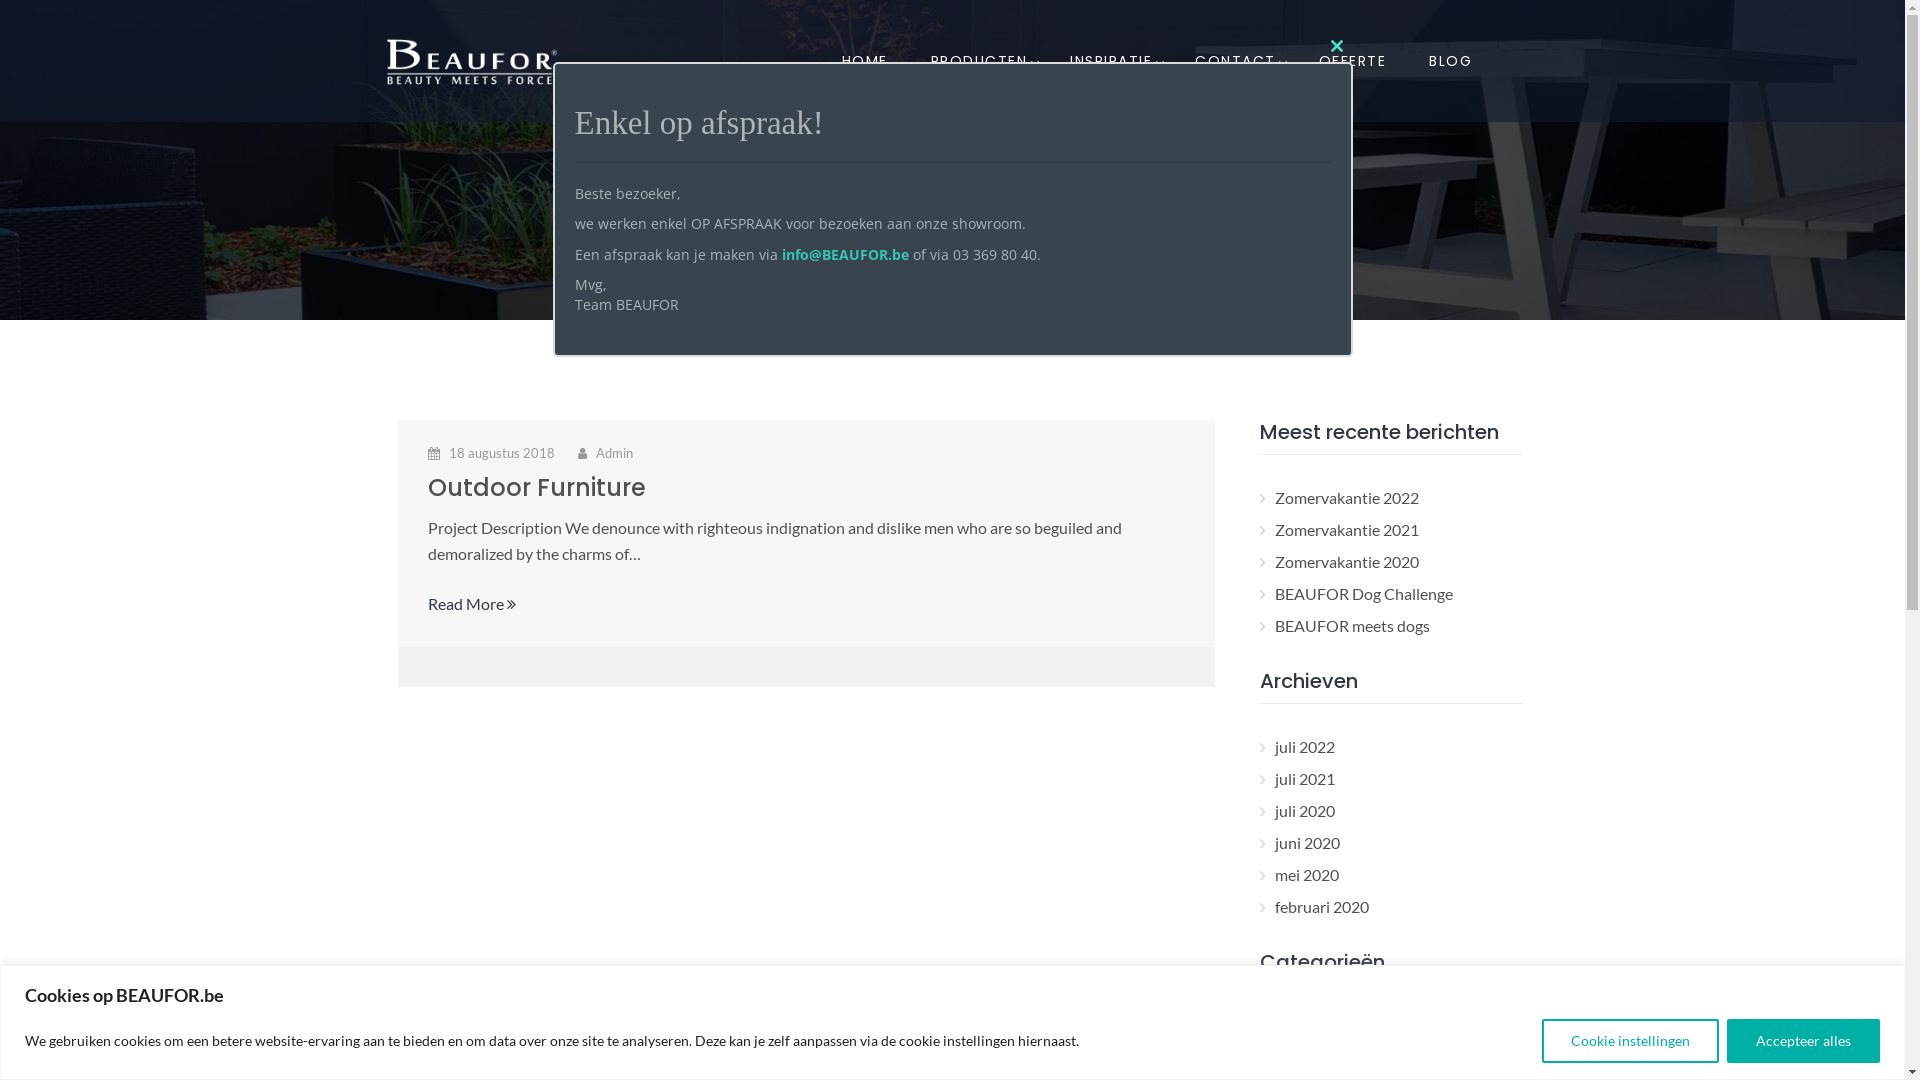  I want to click on juli 2022, so click(1305, 746).